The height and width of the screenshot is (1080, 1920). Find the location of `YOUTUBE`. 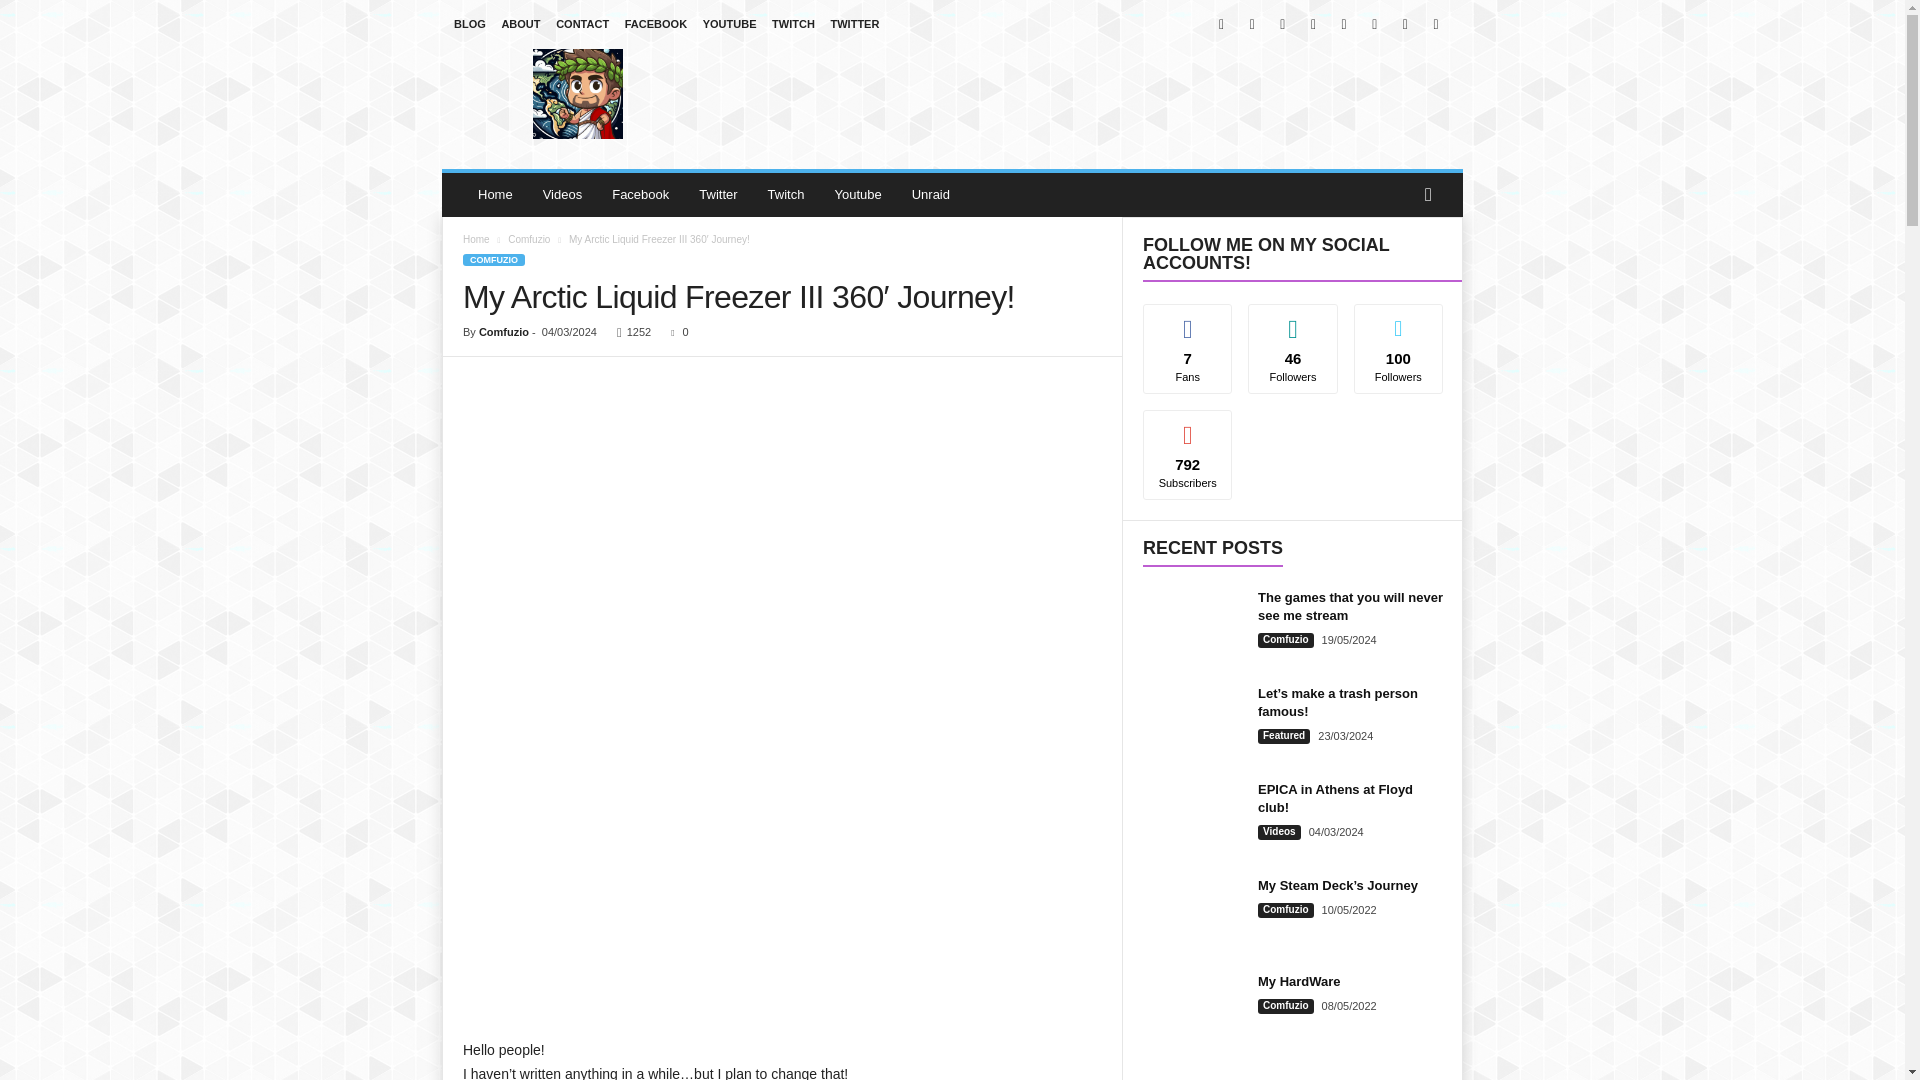

YOUTUBE is located at coordinates (729, 24).